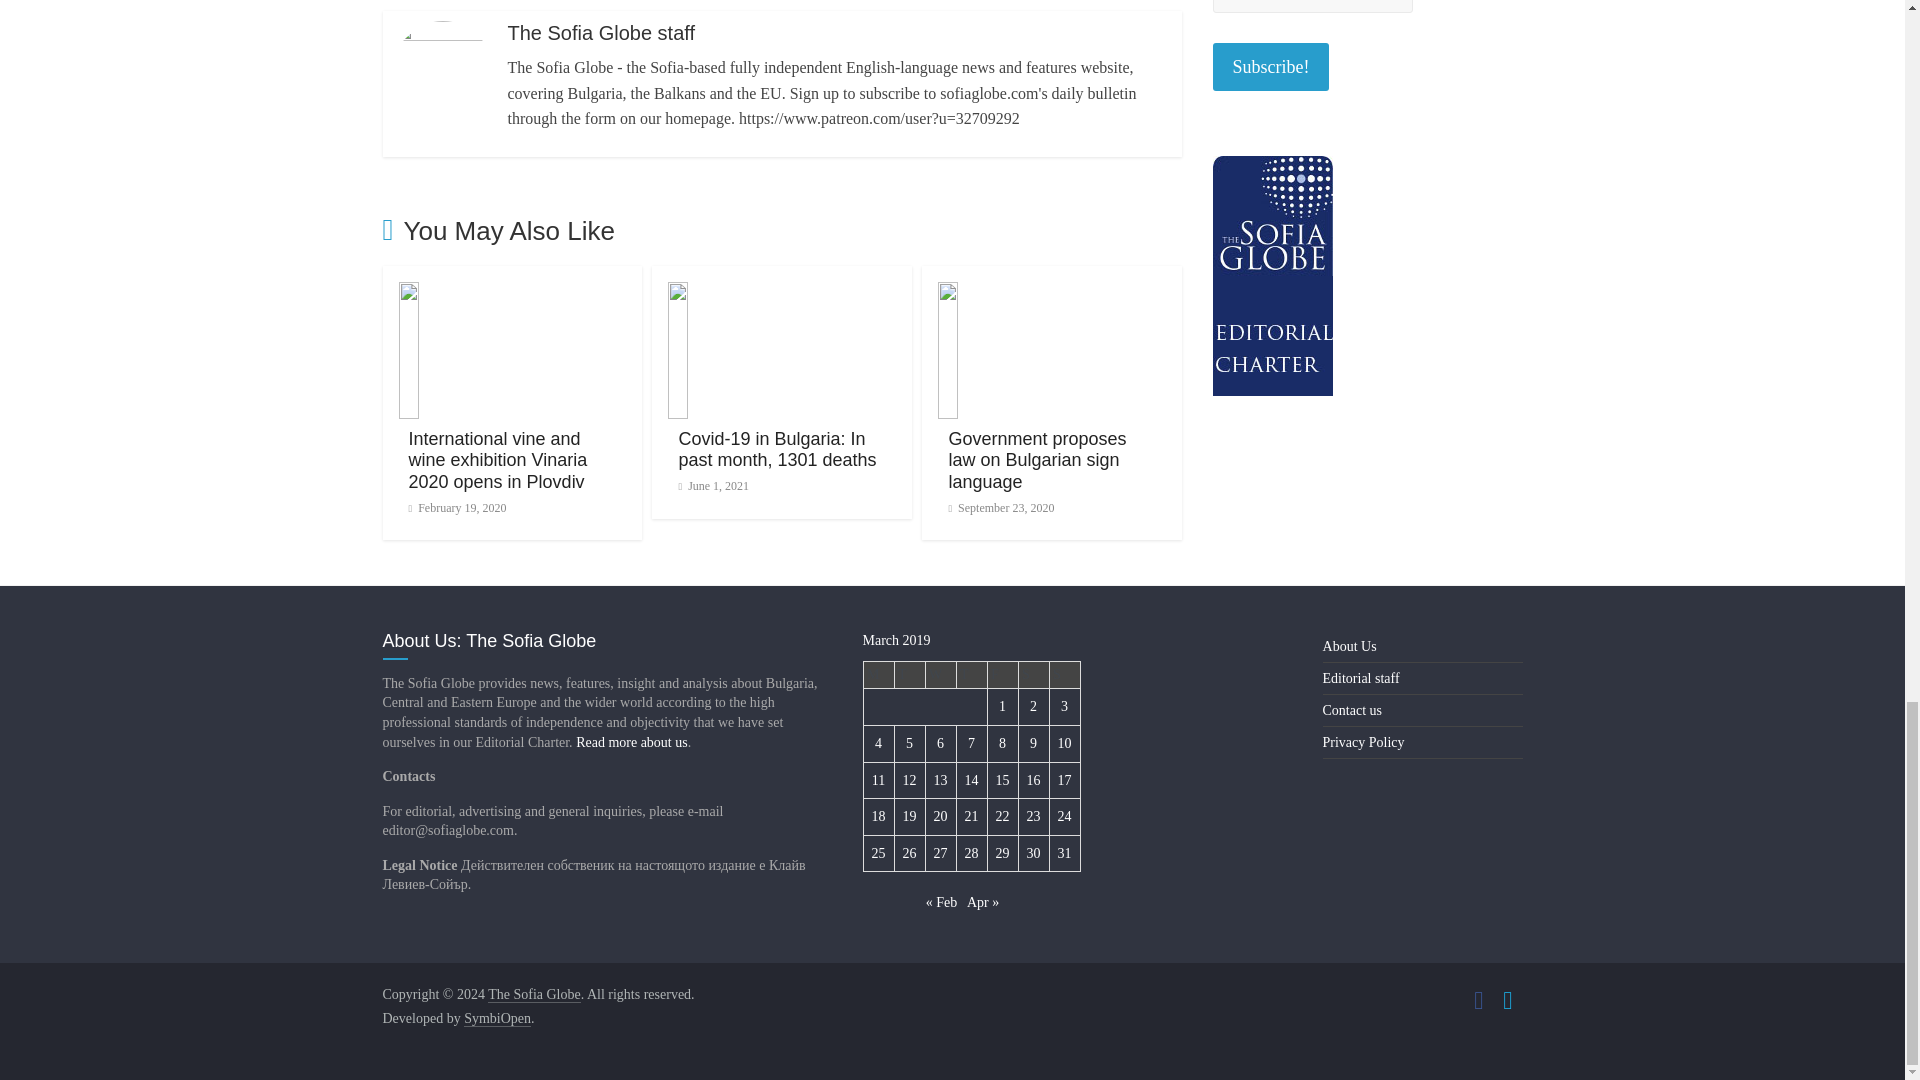 The image size is (1920, 1080). I want to click on February 19, 2020, so click(456, 508).